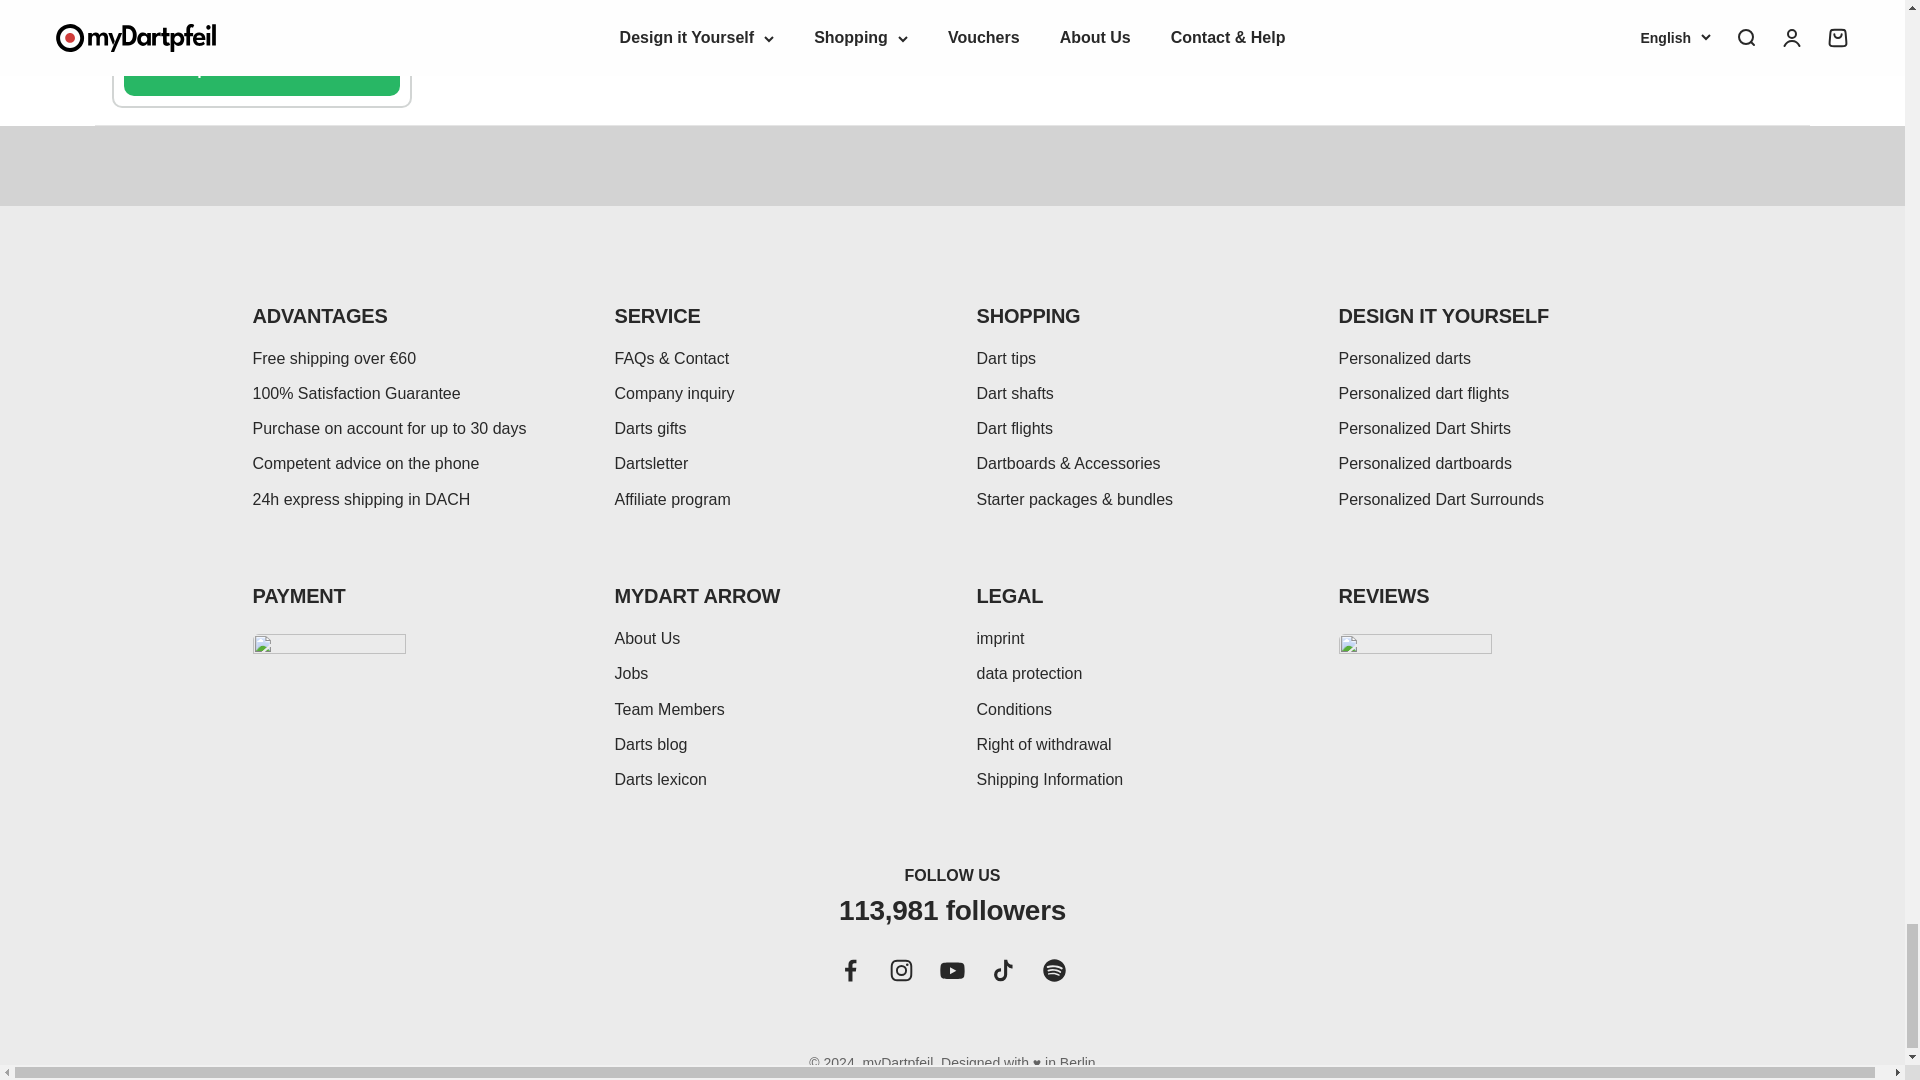 The width and height of the screenshot is (1920, 1080). I want to click on Dart tips, so click(1006, 358).